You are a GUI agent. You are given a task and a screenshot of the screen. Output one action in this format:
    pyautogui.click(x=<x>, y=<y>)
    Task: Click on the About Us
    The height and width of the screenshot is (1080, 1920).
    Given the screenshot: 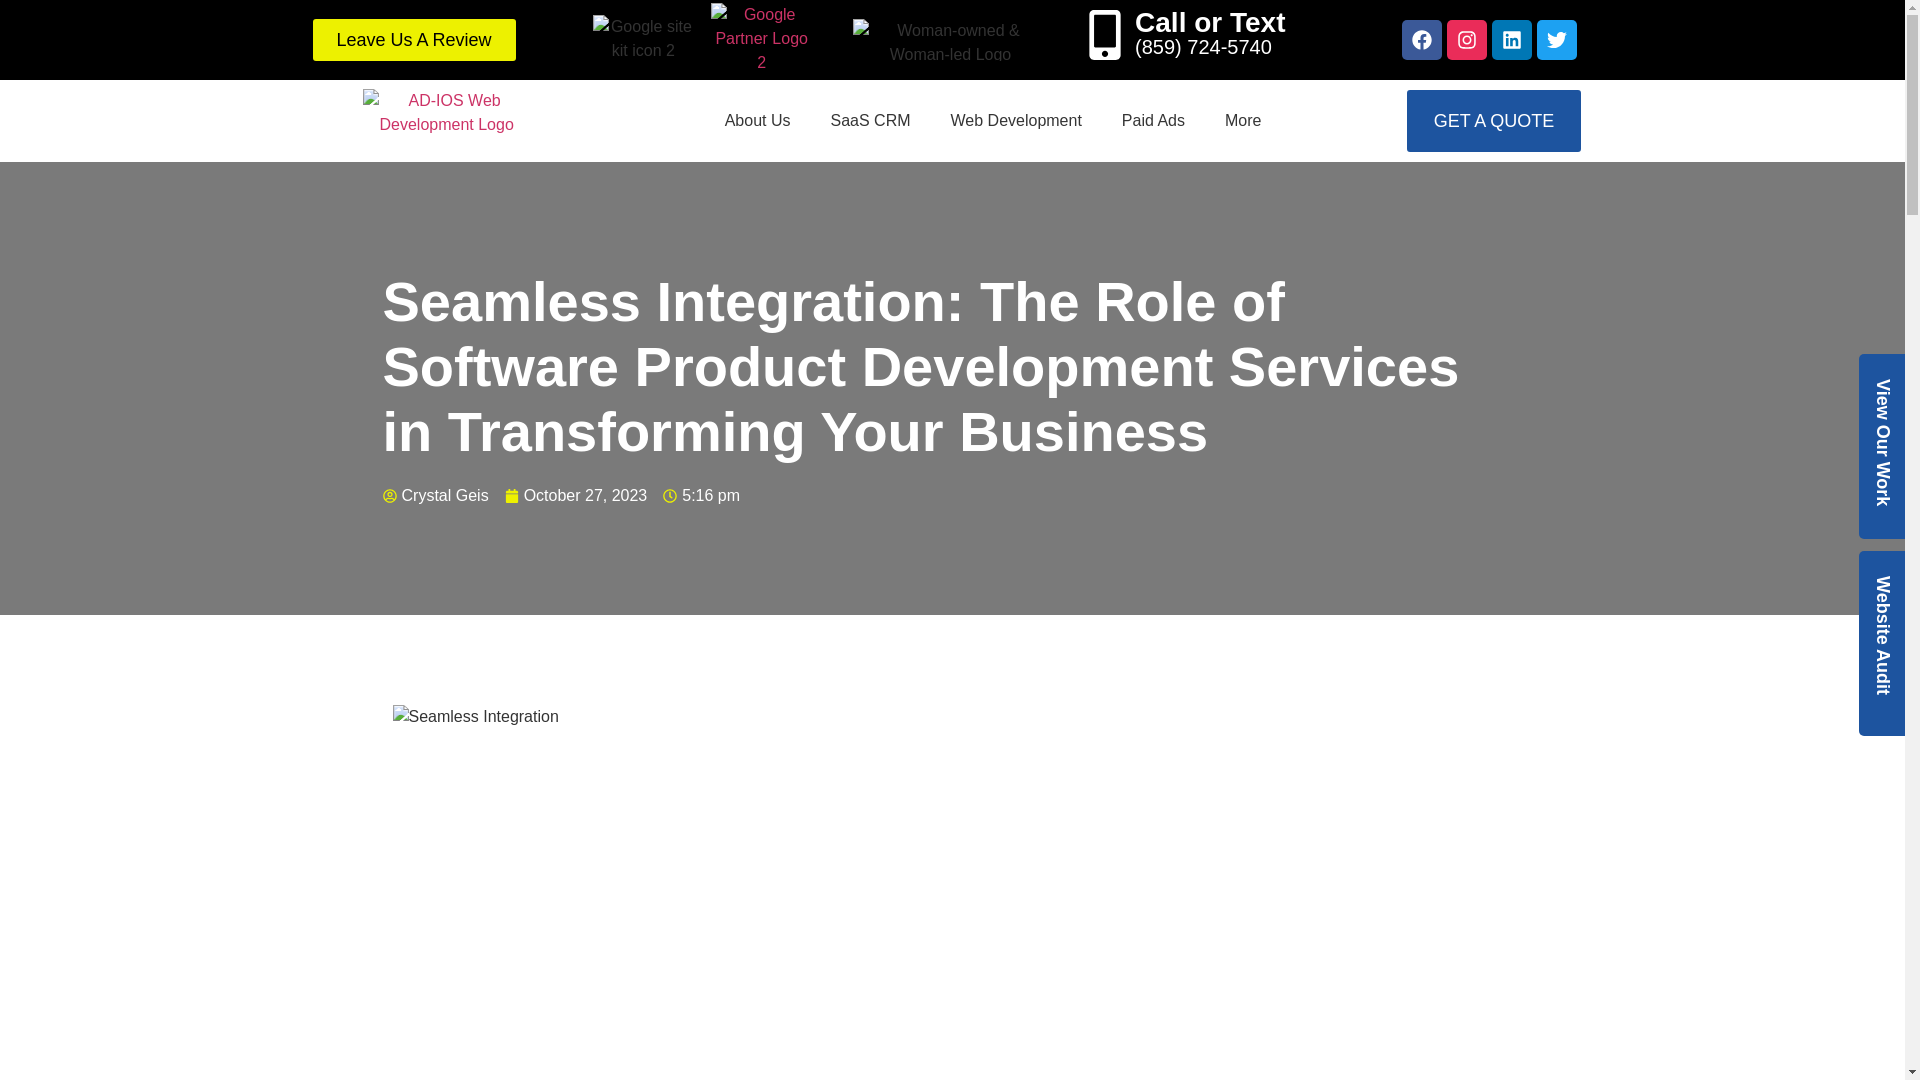 What is the action you would take?
    pyautogui.click(x=757, y=120)
    